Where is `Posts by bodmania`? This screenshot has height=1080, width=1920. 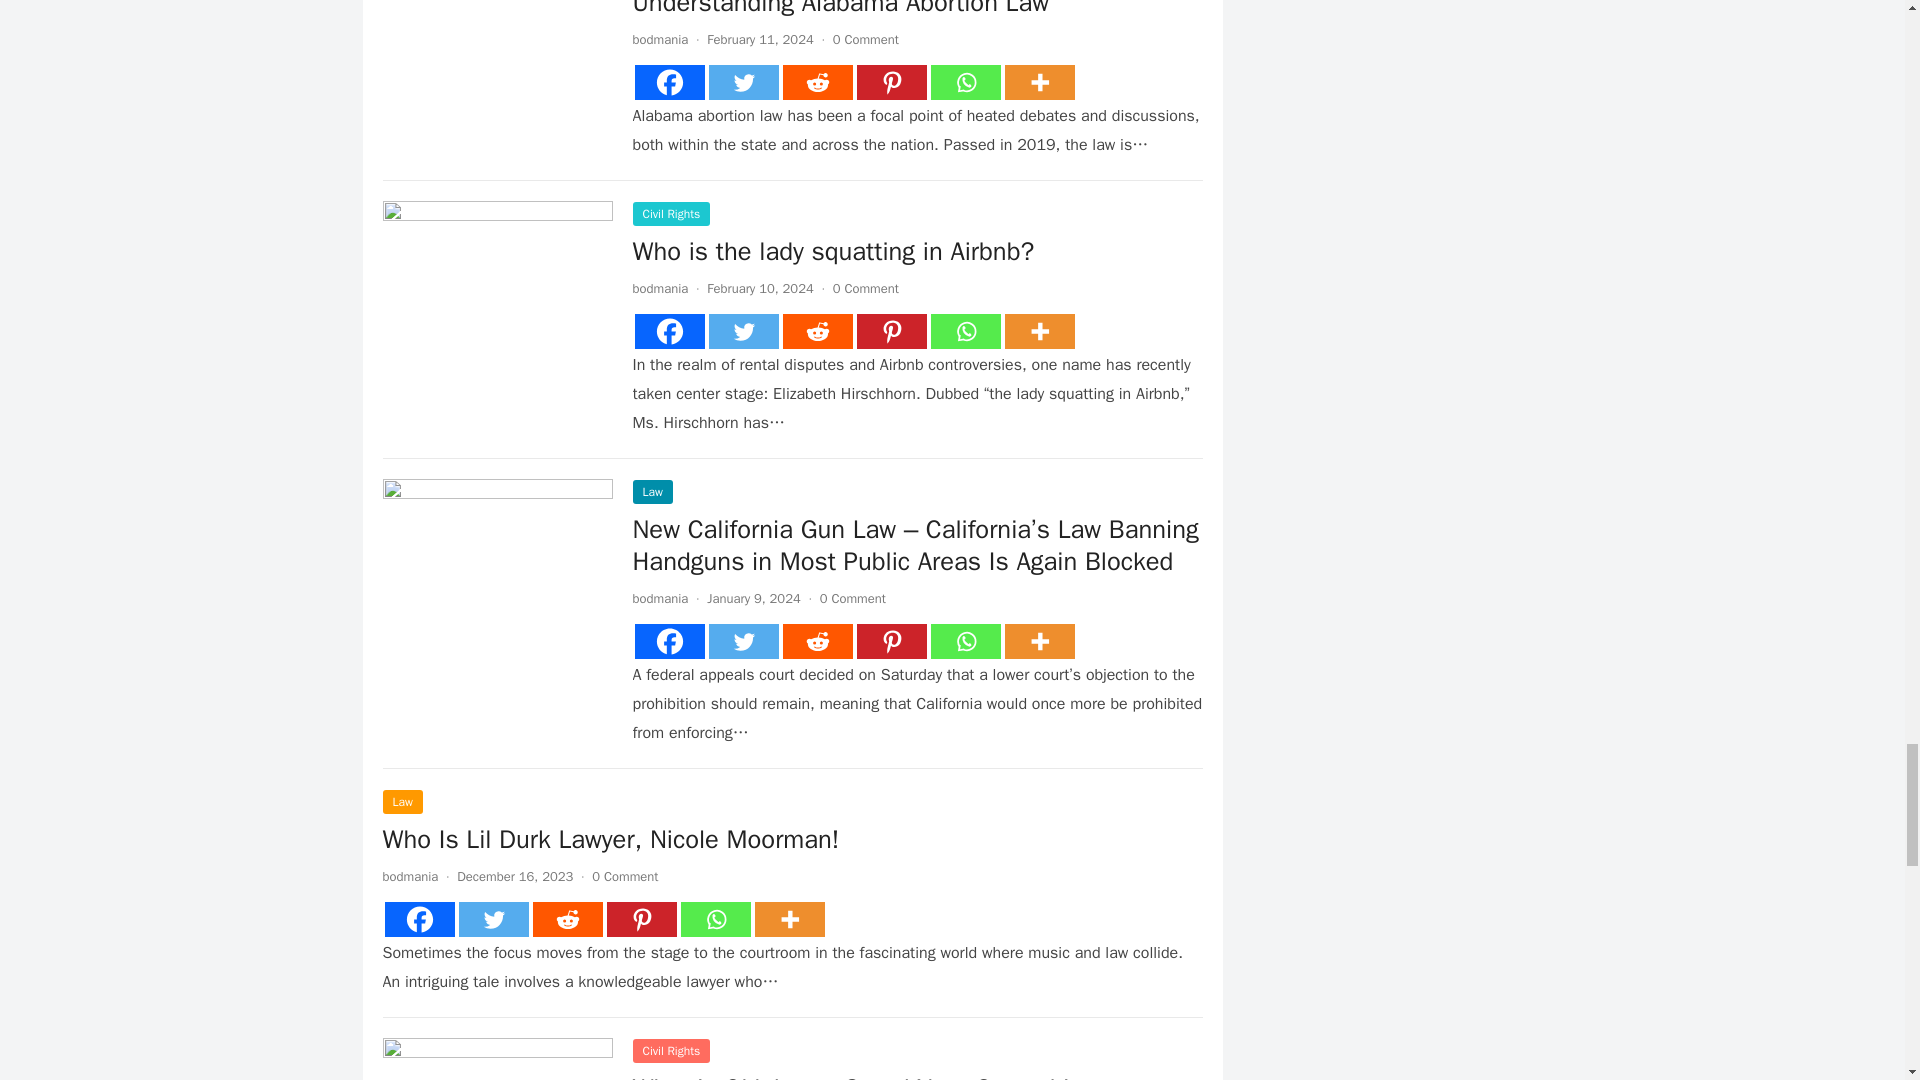
Posts by bodmania is located at coordinates (659, 39).